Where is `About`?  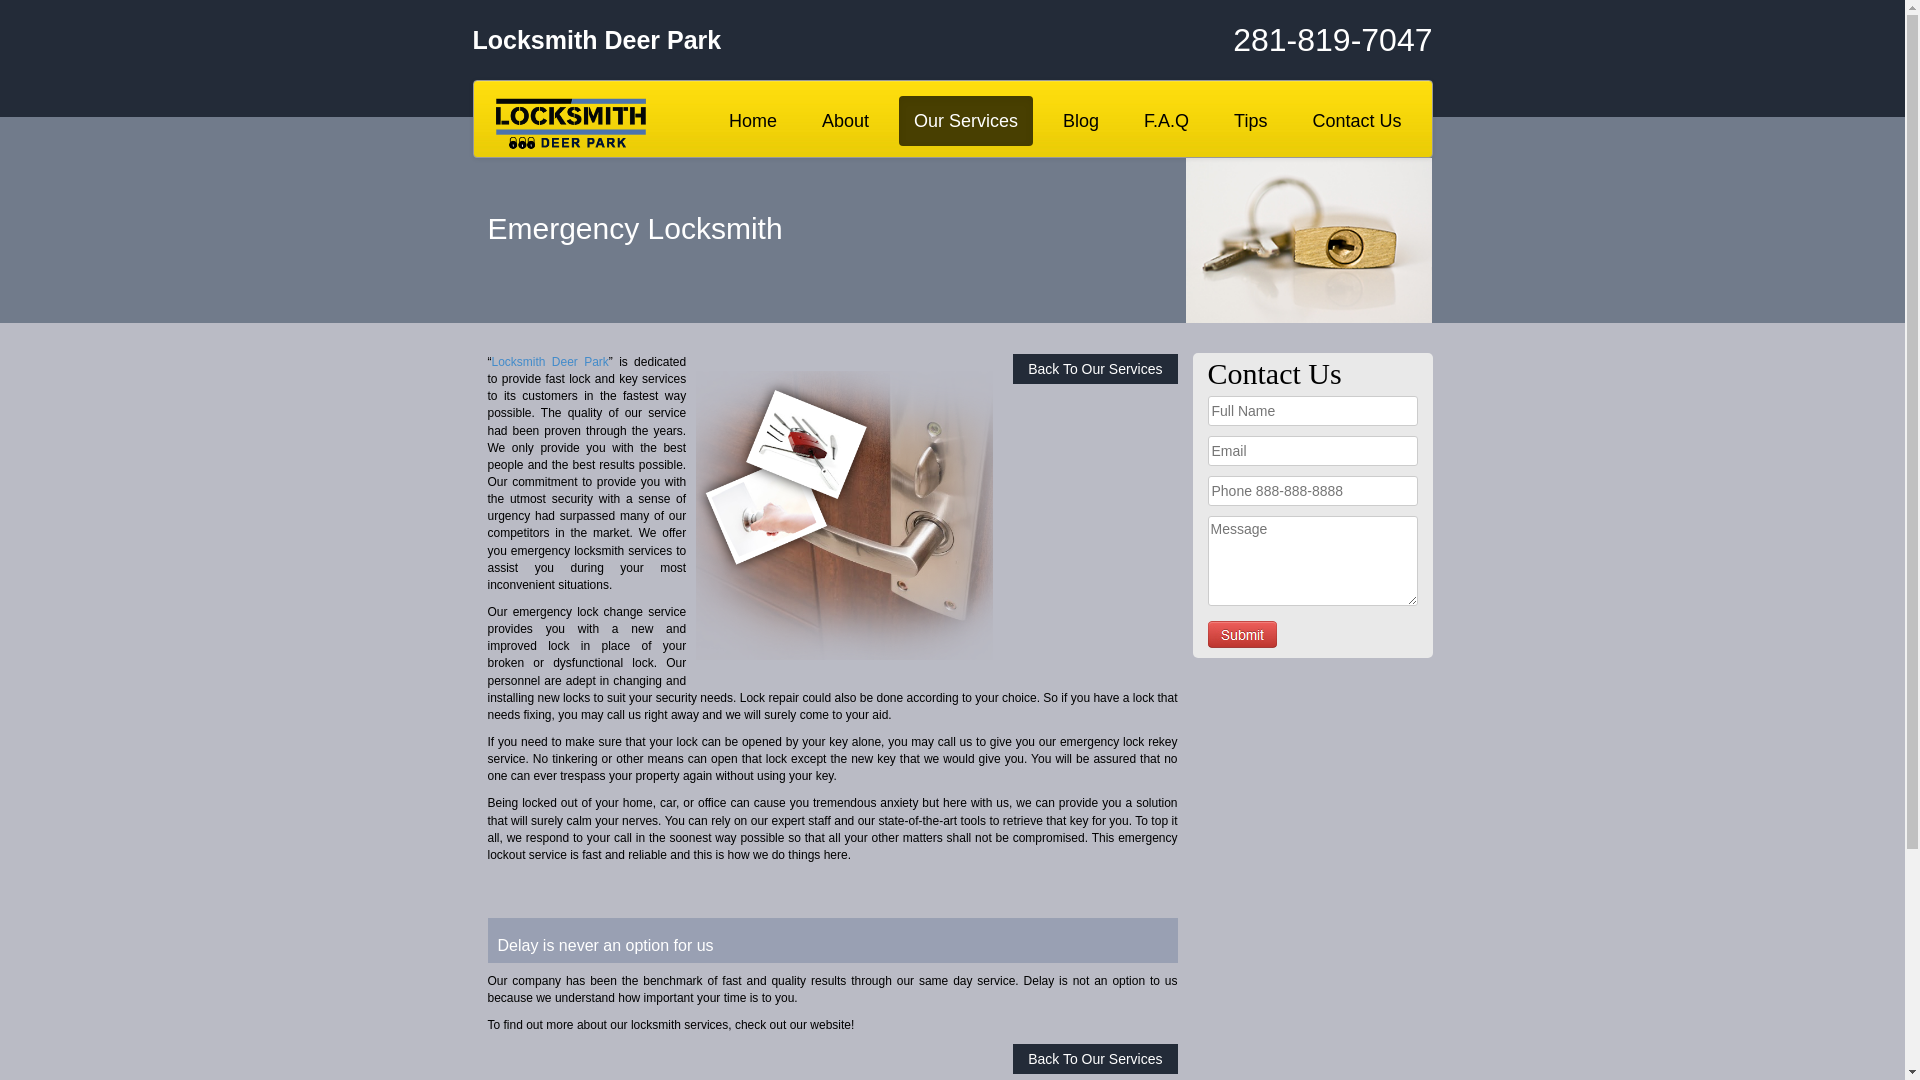
About is located at coordinates (846, 121).